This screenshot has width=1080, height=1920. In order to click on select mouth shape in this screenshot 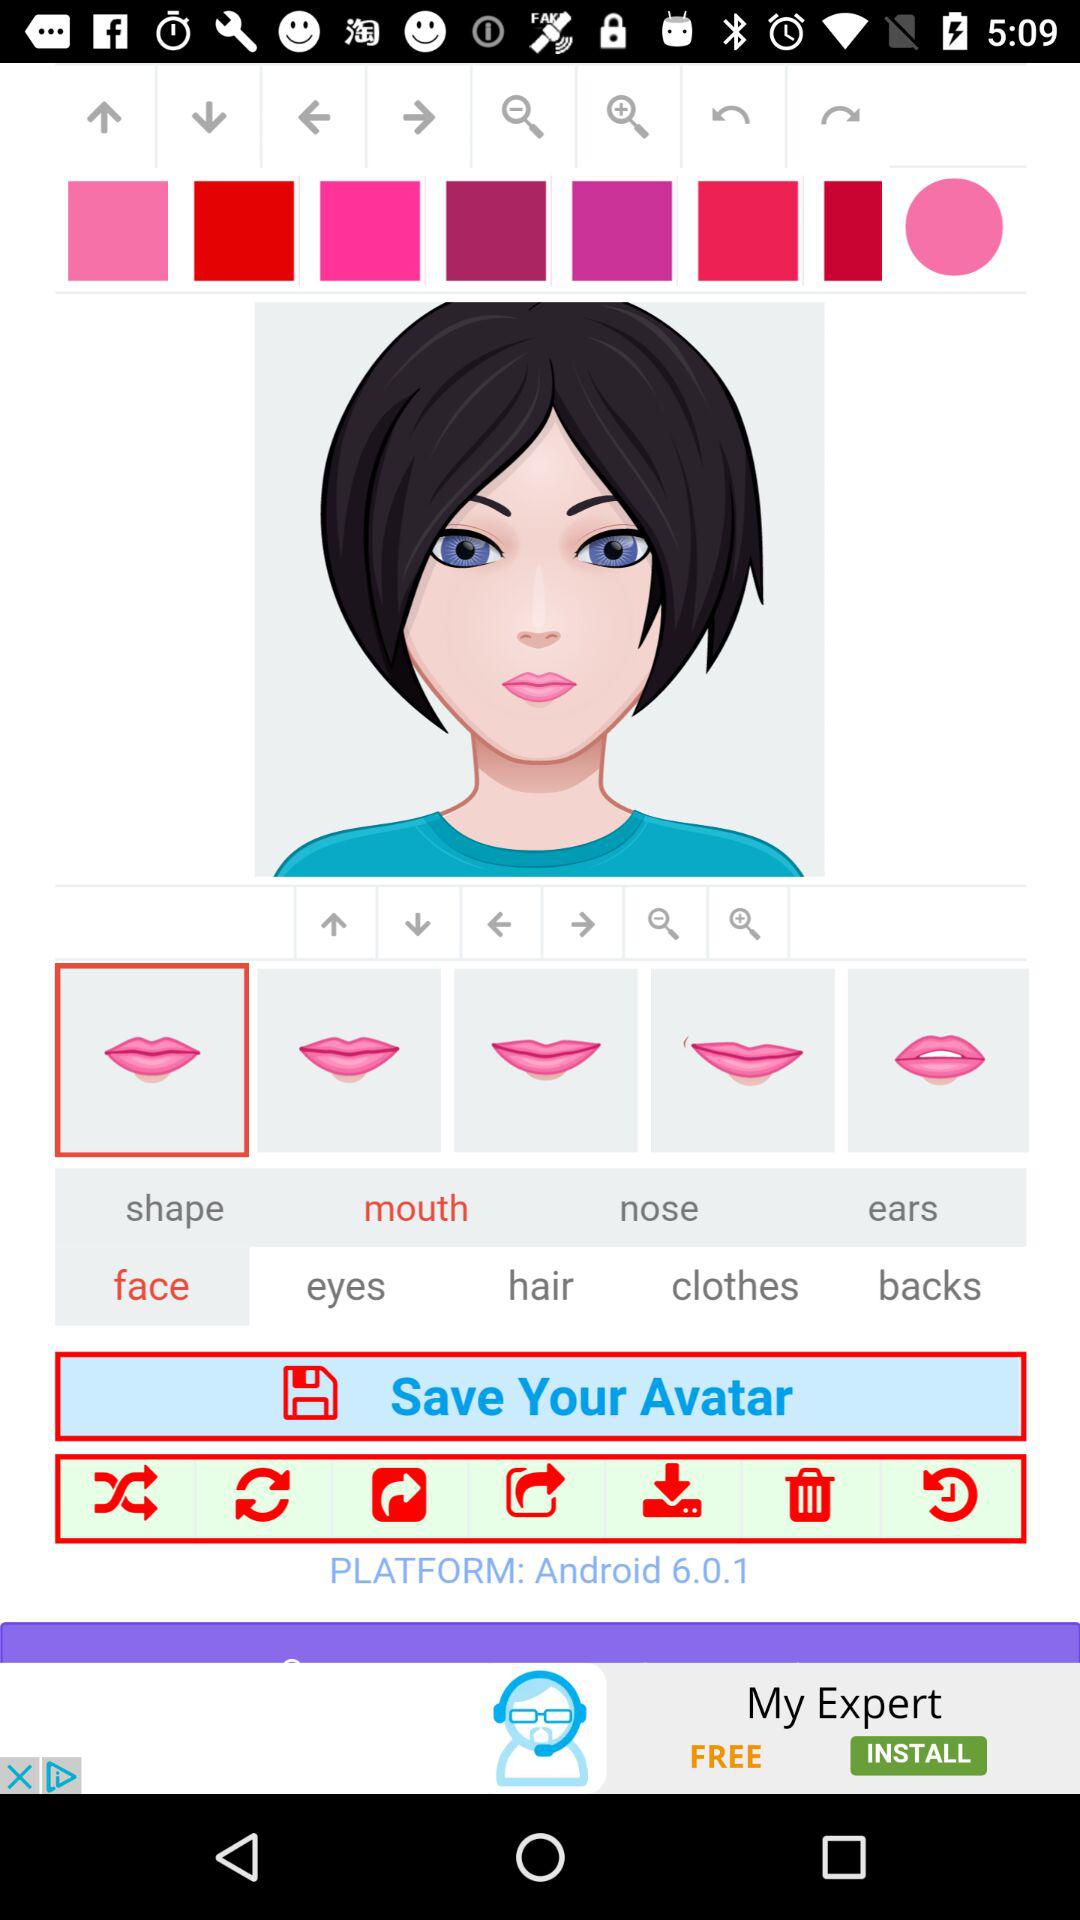, I will do `click(540, 862)`.